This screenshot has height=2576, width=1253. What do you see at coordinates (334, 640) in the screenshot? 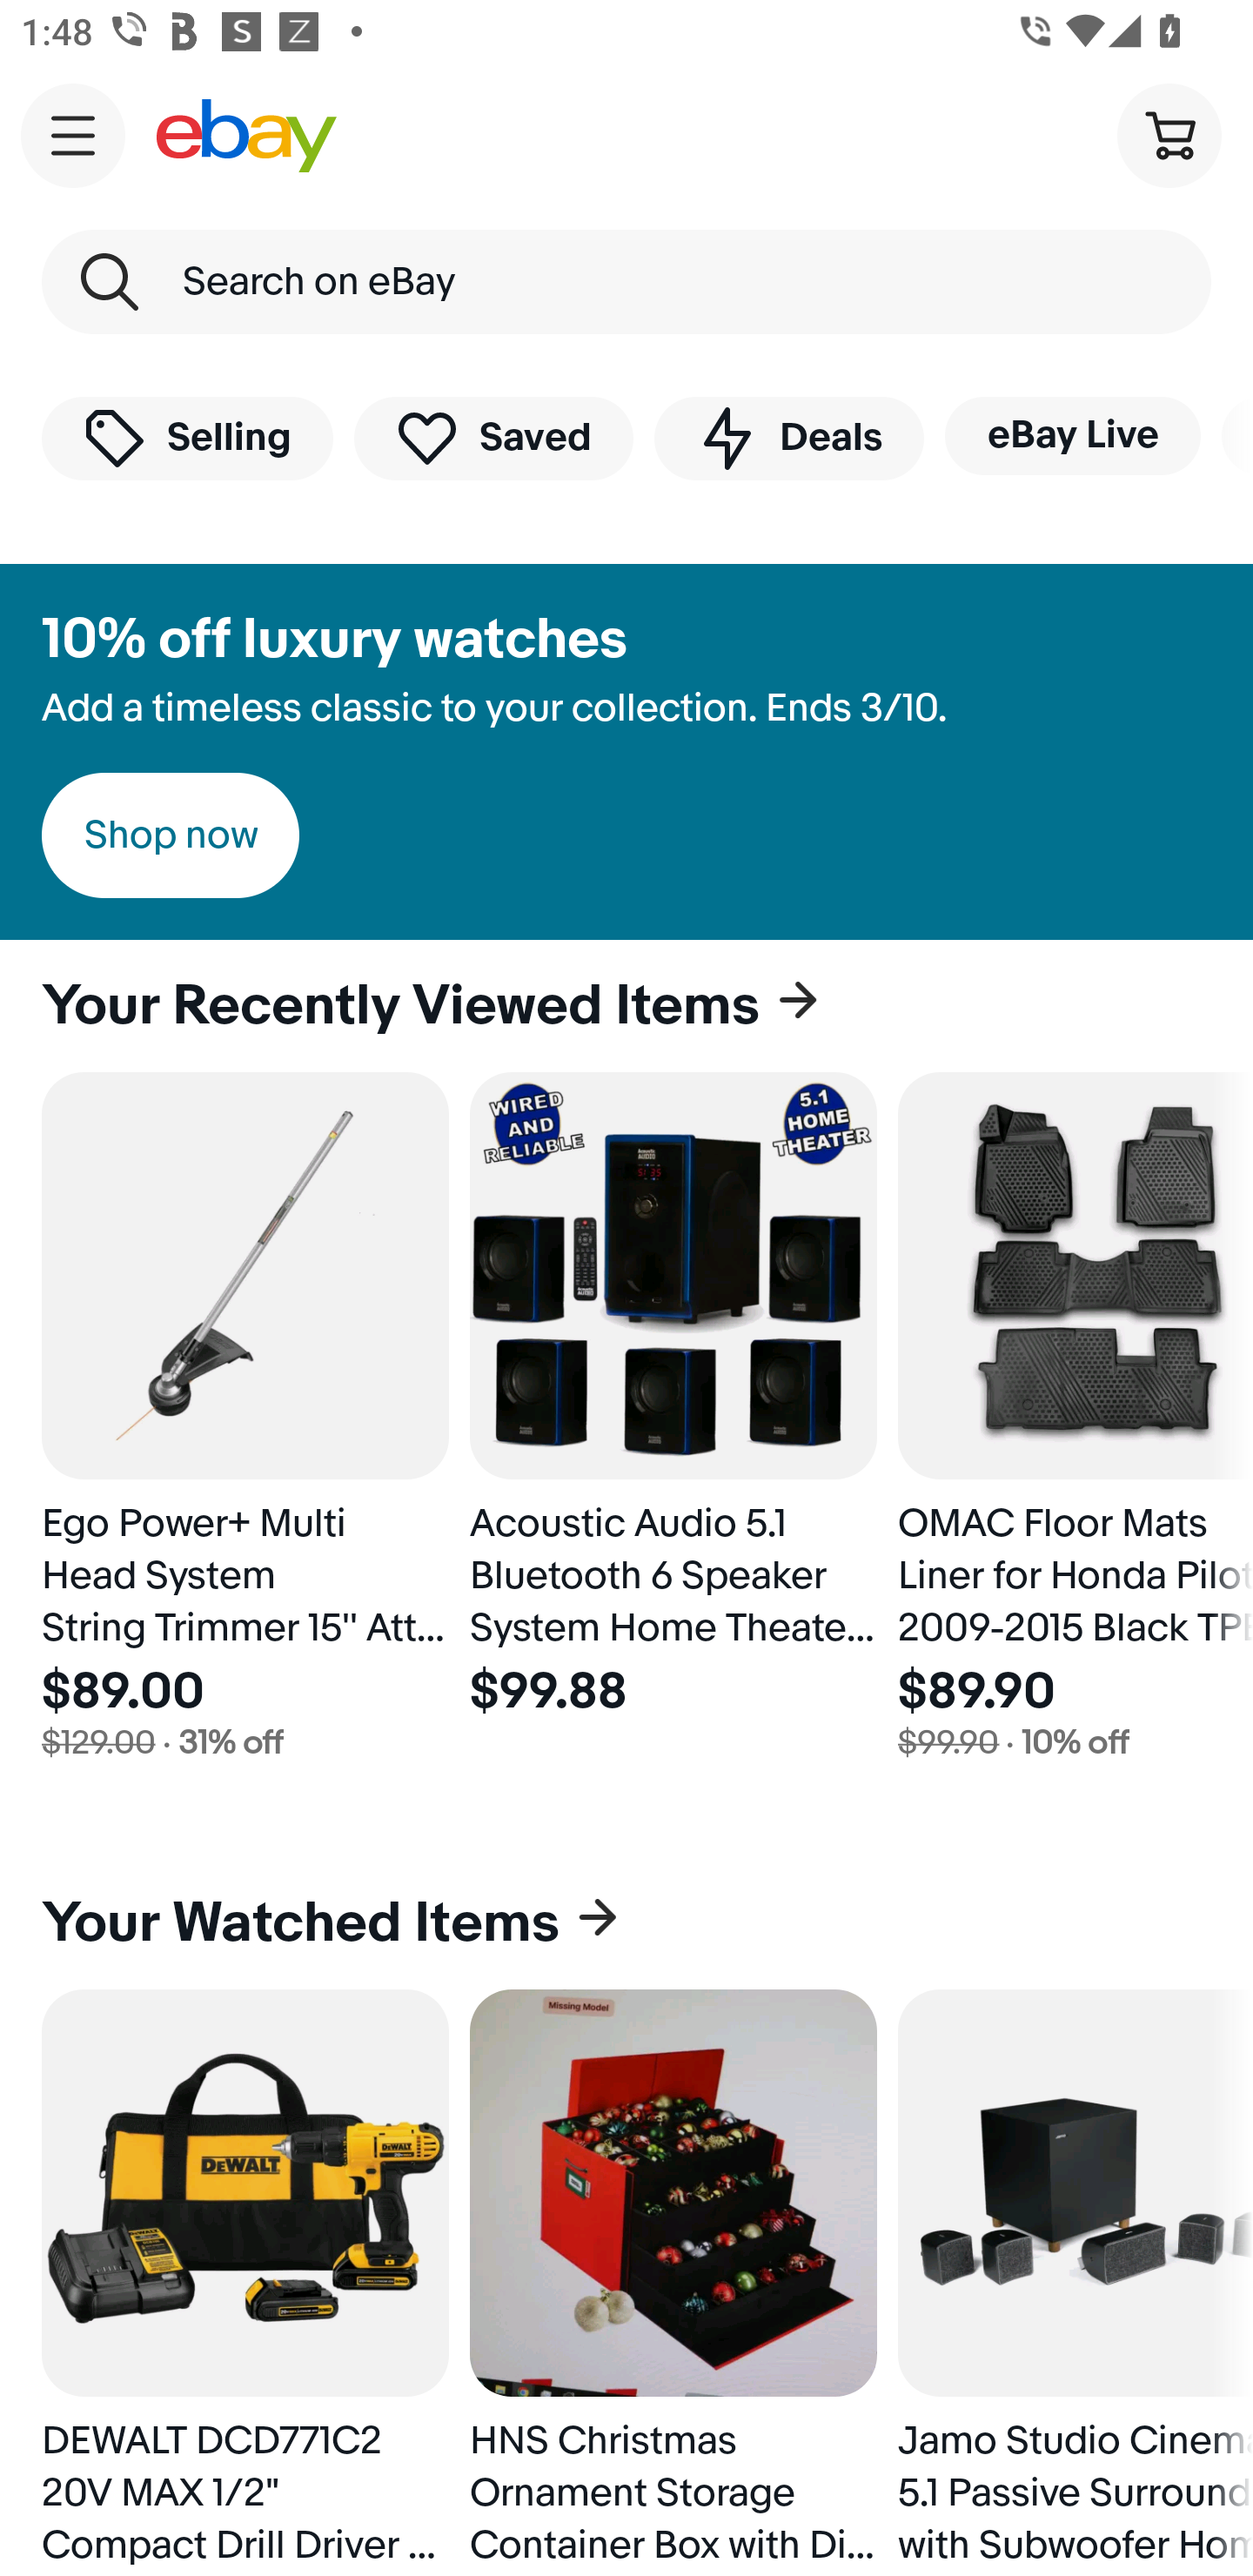
I see `10% off luxury watches` at bounding box center [334, 640].